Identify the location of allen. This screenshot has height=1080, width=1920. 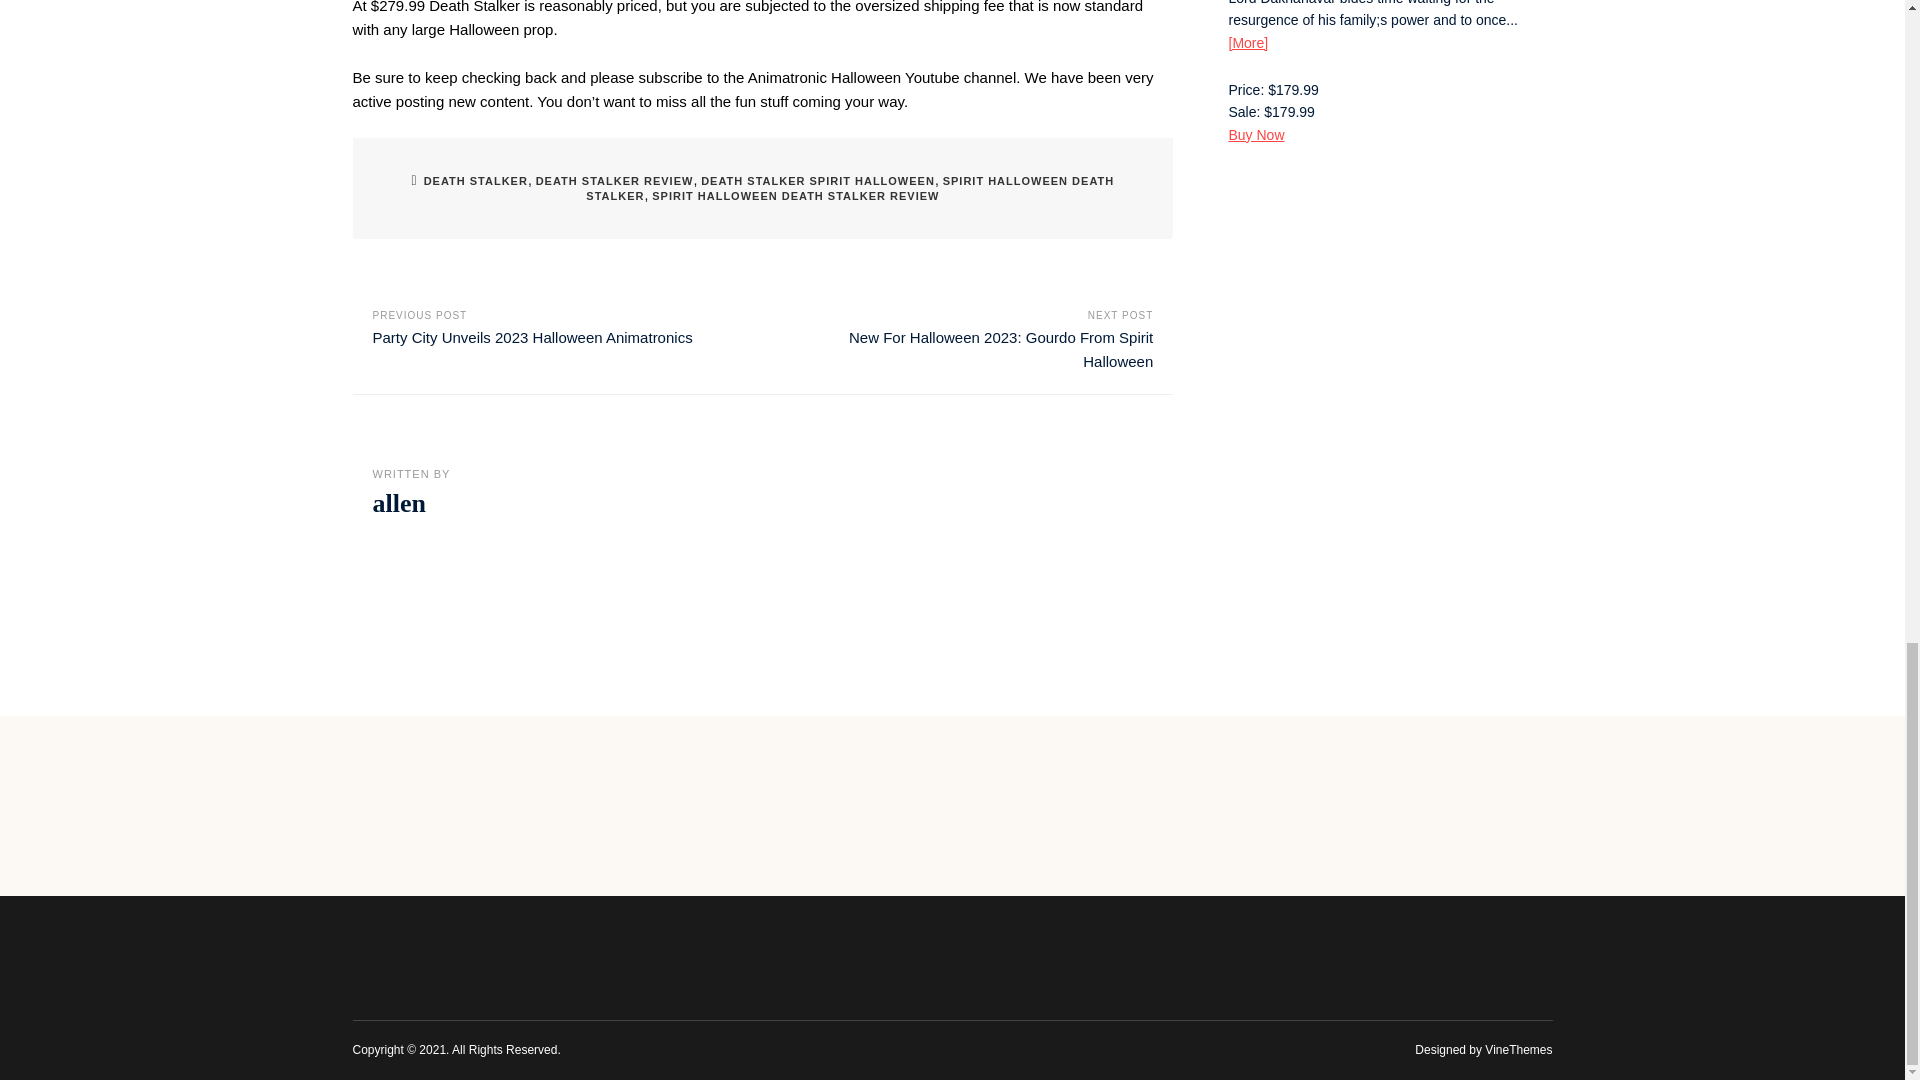
(398, 504).